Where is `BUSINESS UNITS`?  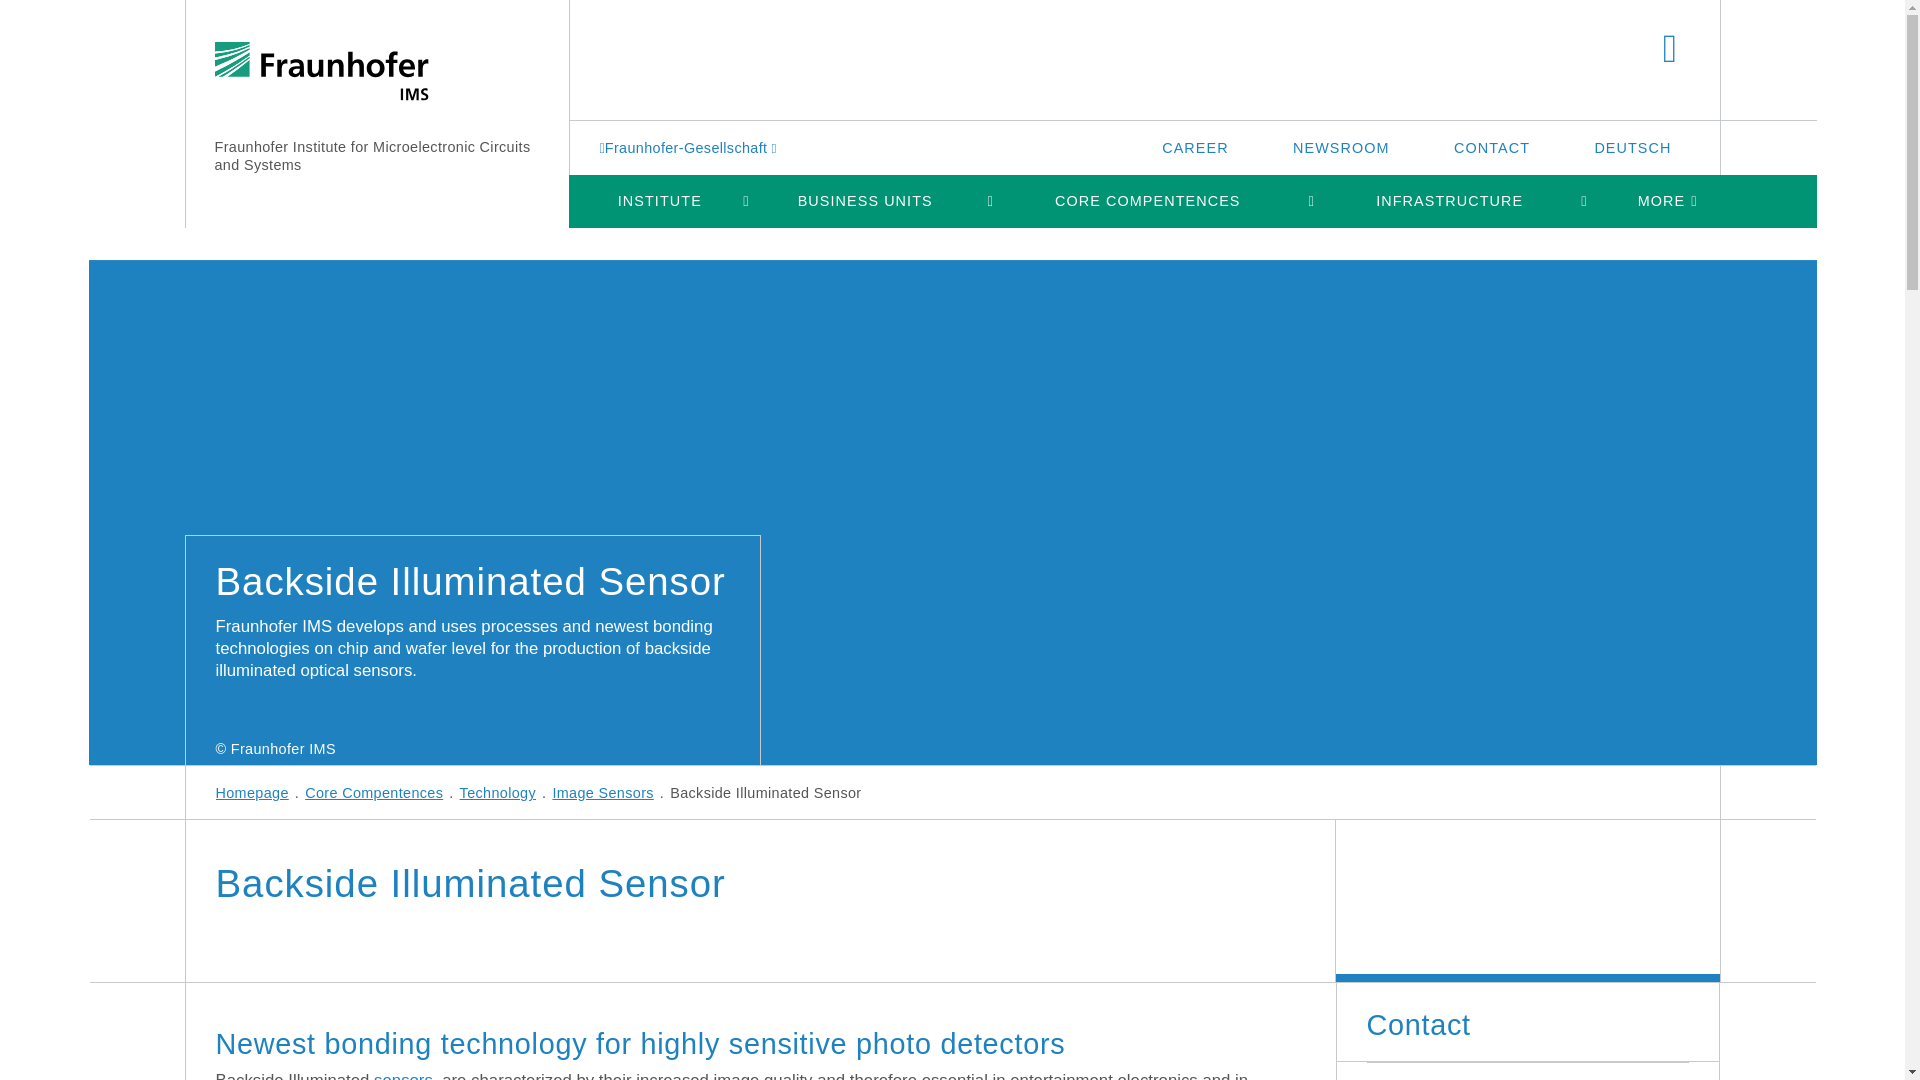 BUSINESS UNITS is located at coordinates (864, 200).